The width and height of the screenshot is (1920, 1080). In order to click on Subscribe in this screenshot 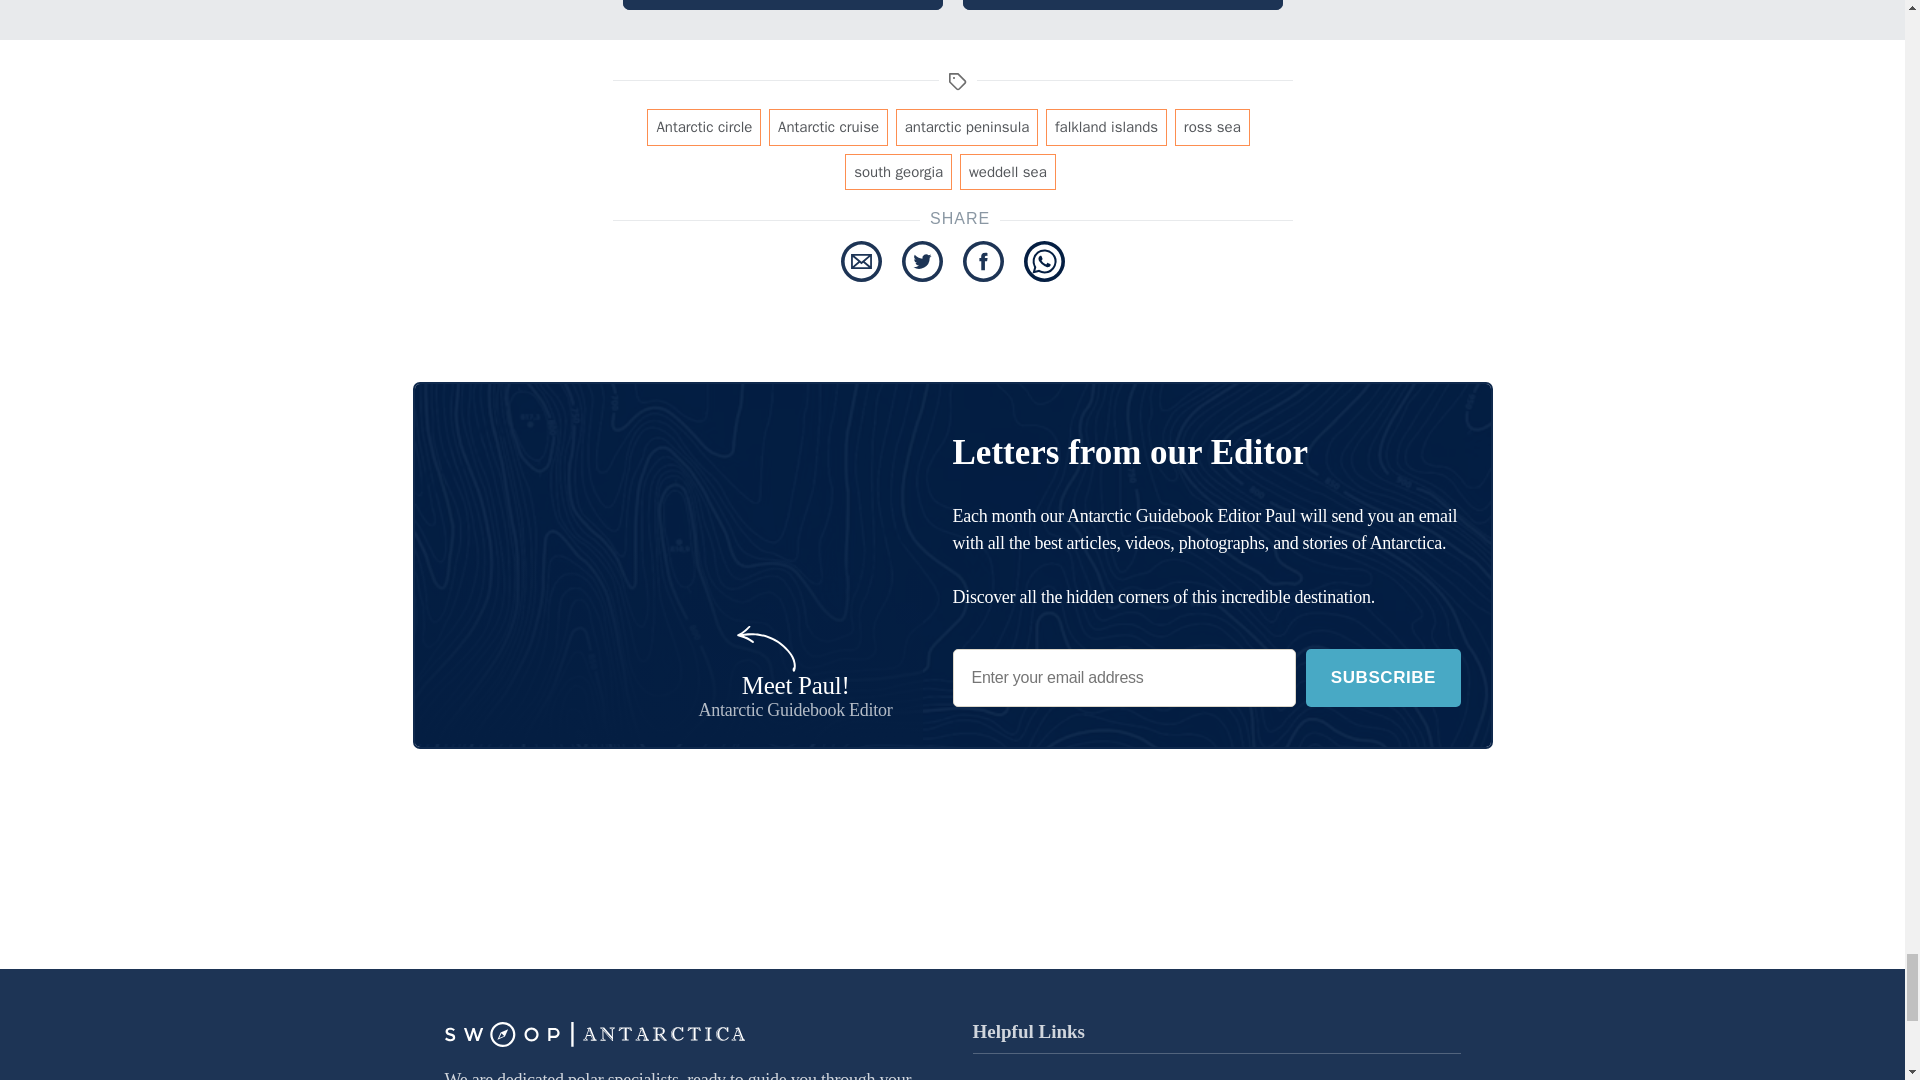, I will do `click(1382, 678)`.